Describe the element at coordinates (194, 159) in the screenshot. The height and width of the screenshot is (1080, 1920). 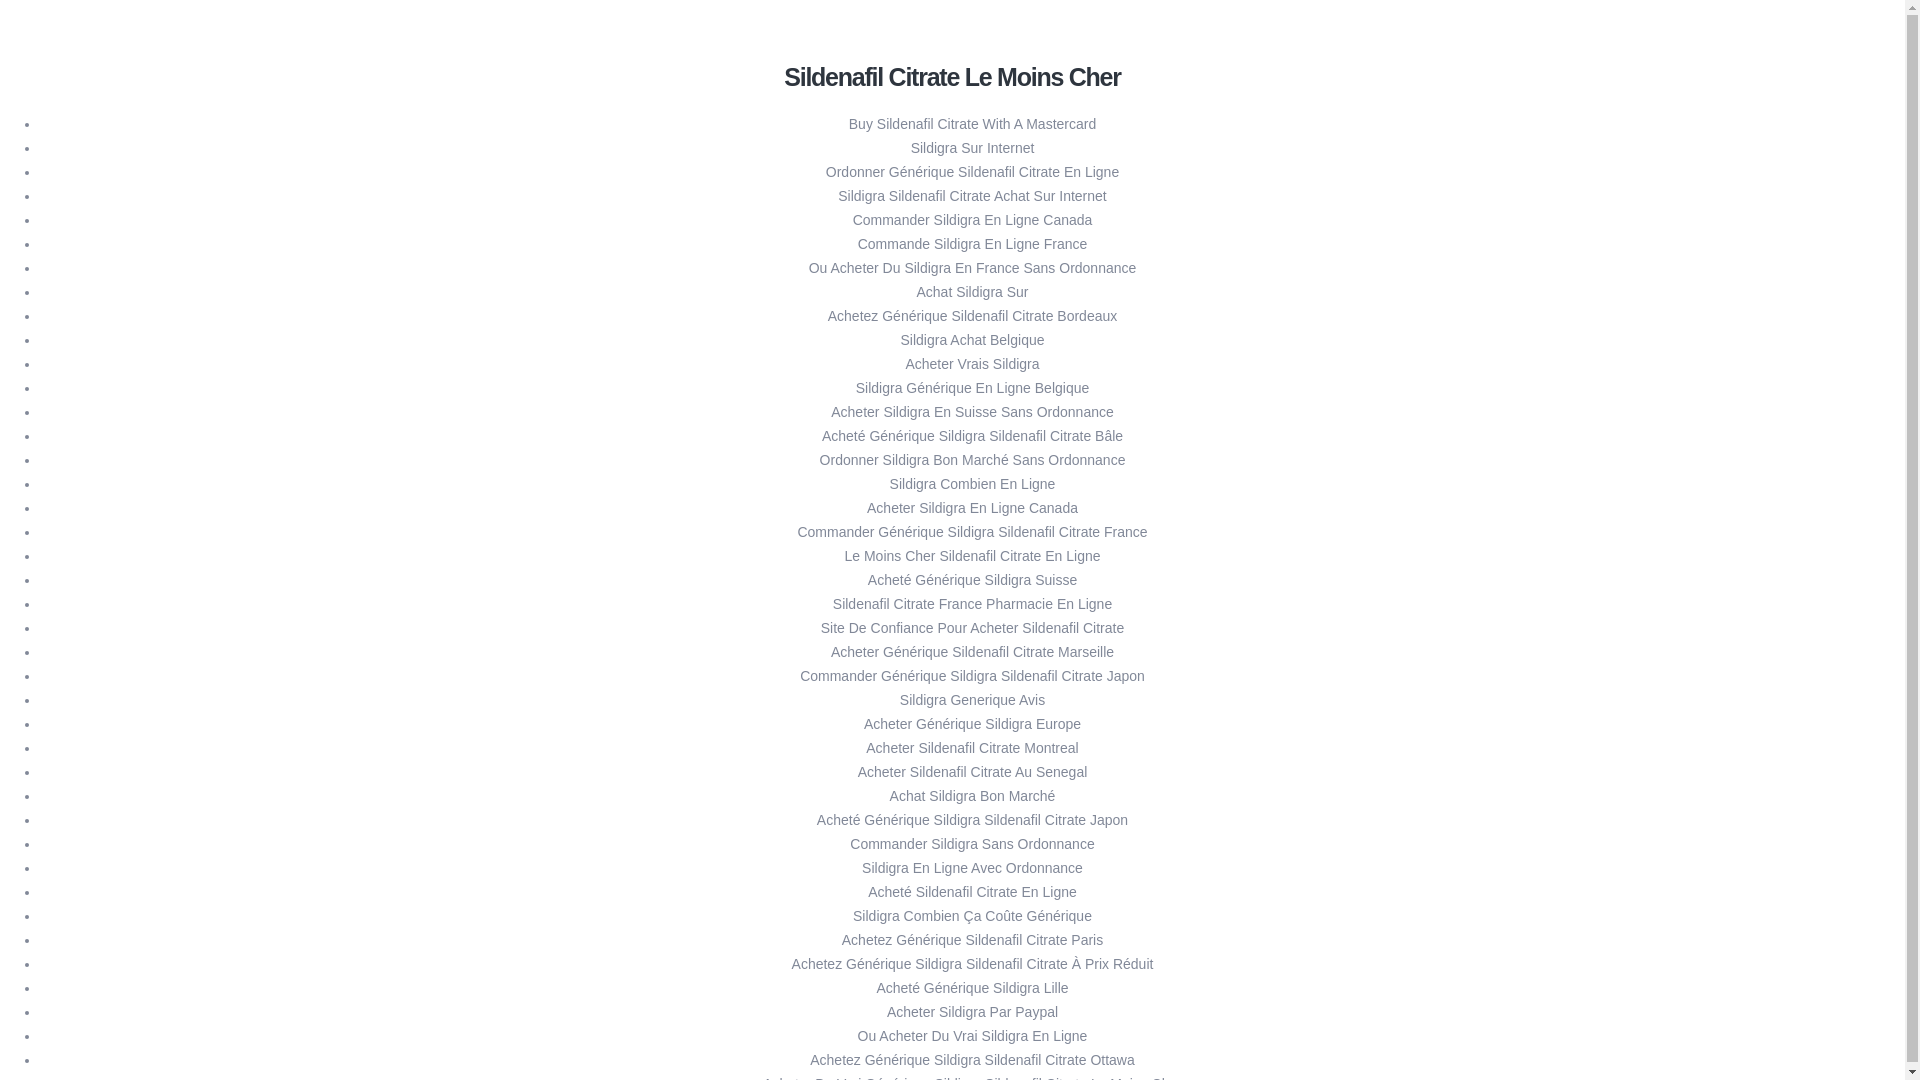
I see `Technology Investments` at that location.